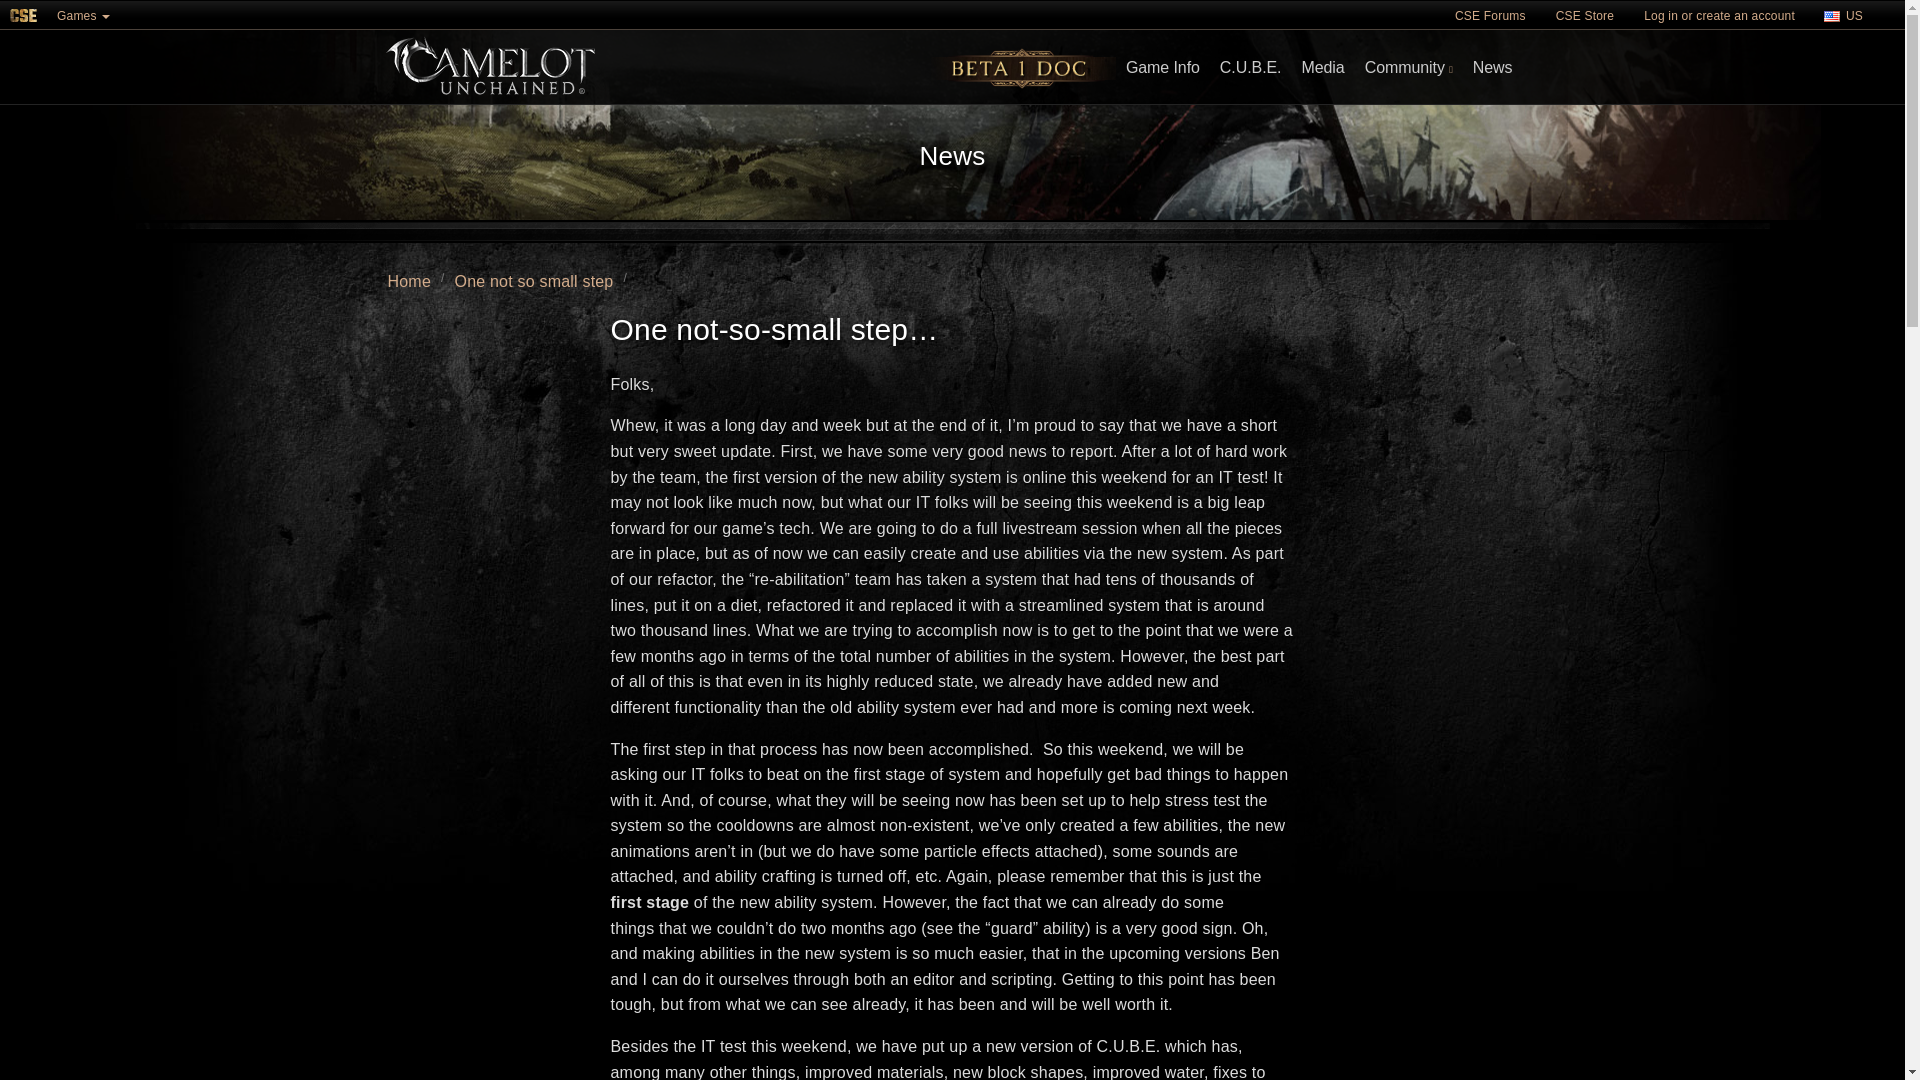 The width and height of the screenshot is (1920, 1080). Describe the element at coordinates (83, 15) in the screenshot. I see `Games` at that location.